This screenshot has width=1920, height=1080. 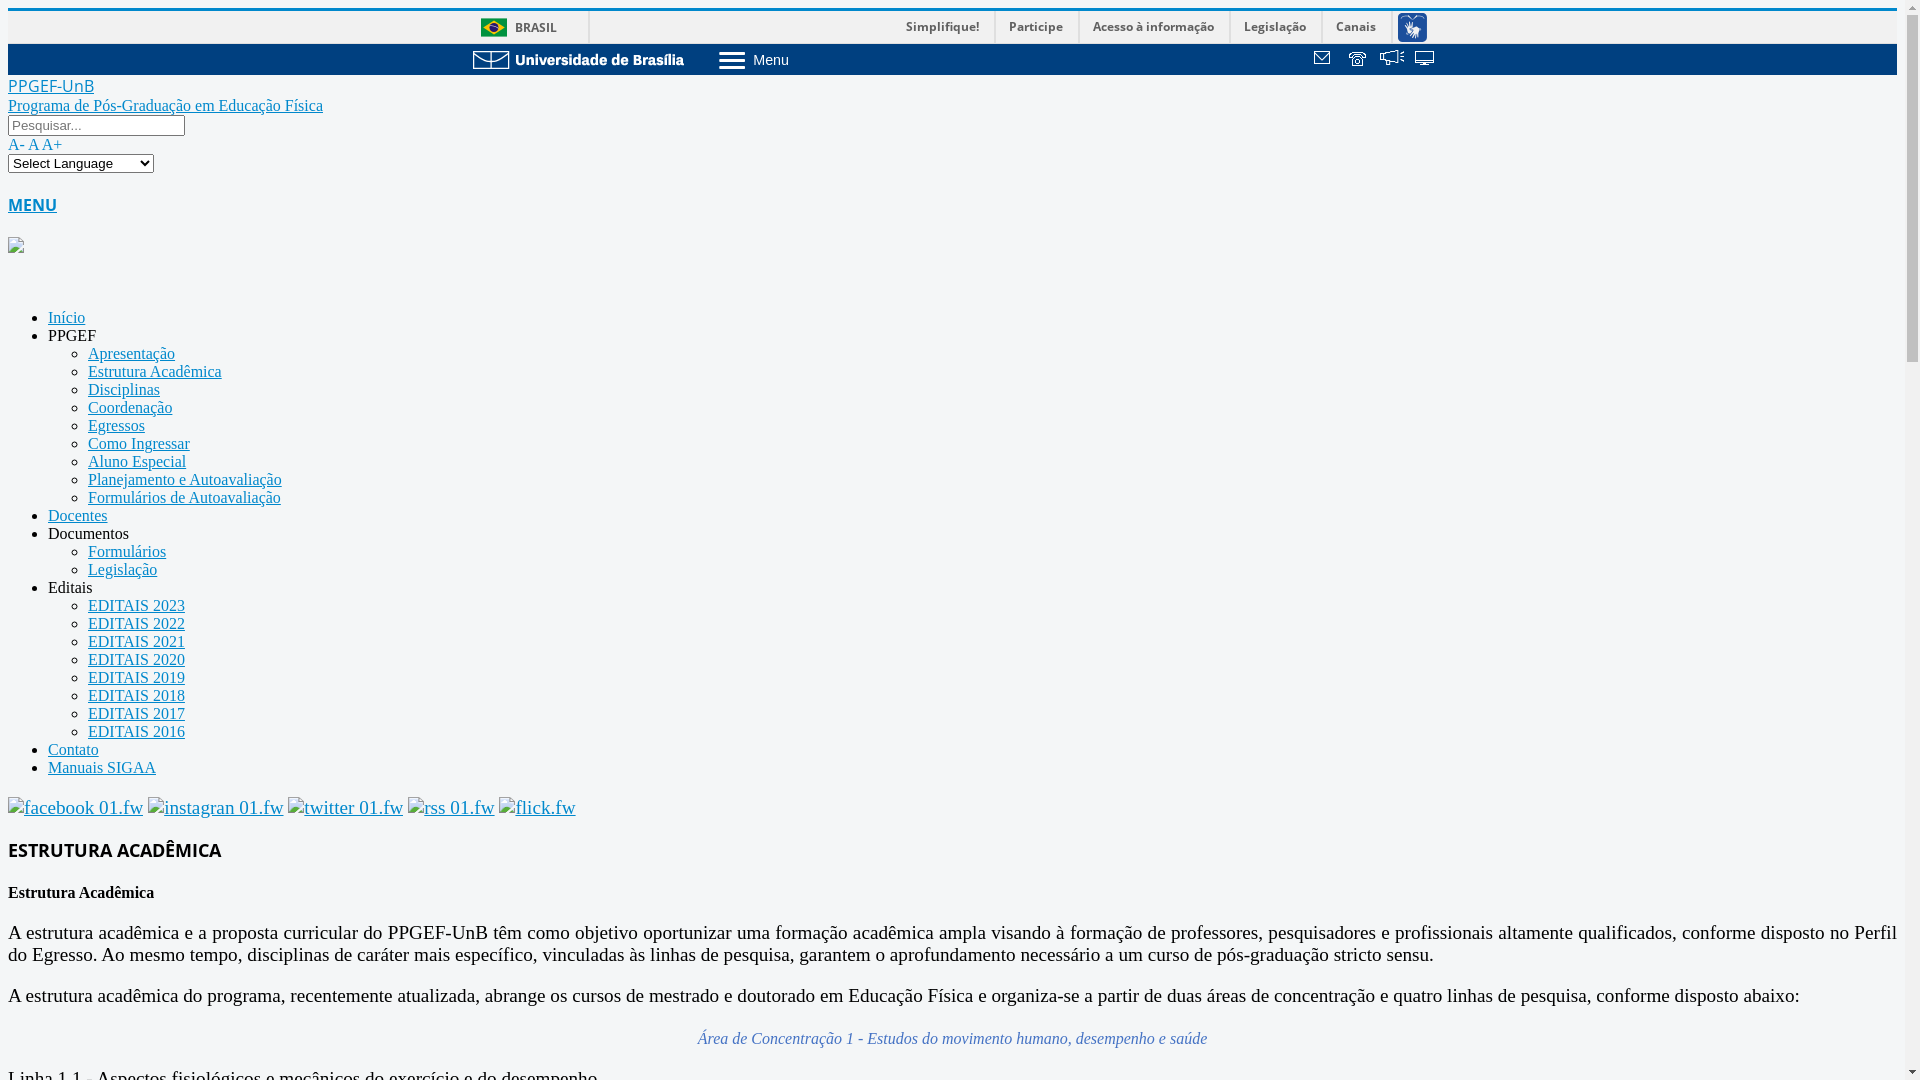 I want to click on Contato, so click(x=74, y=750).